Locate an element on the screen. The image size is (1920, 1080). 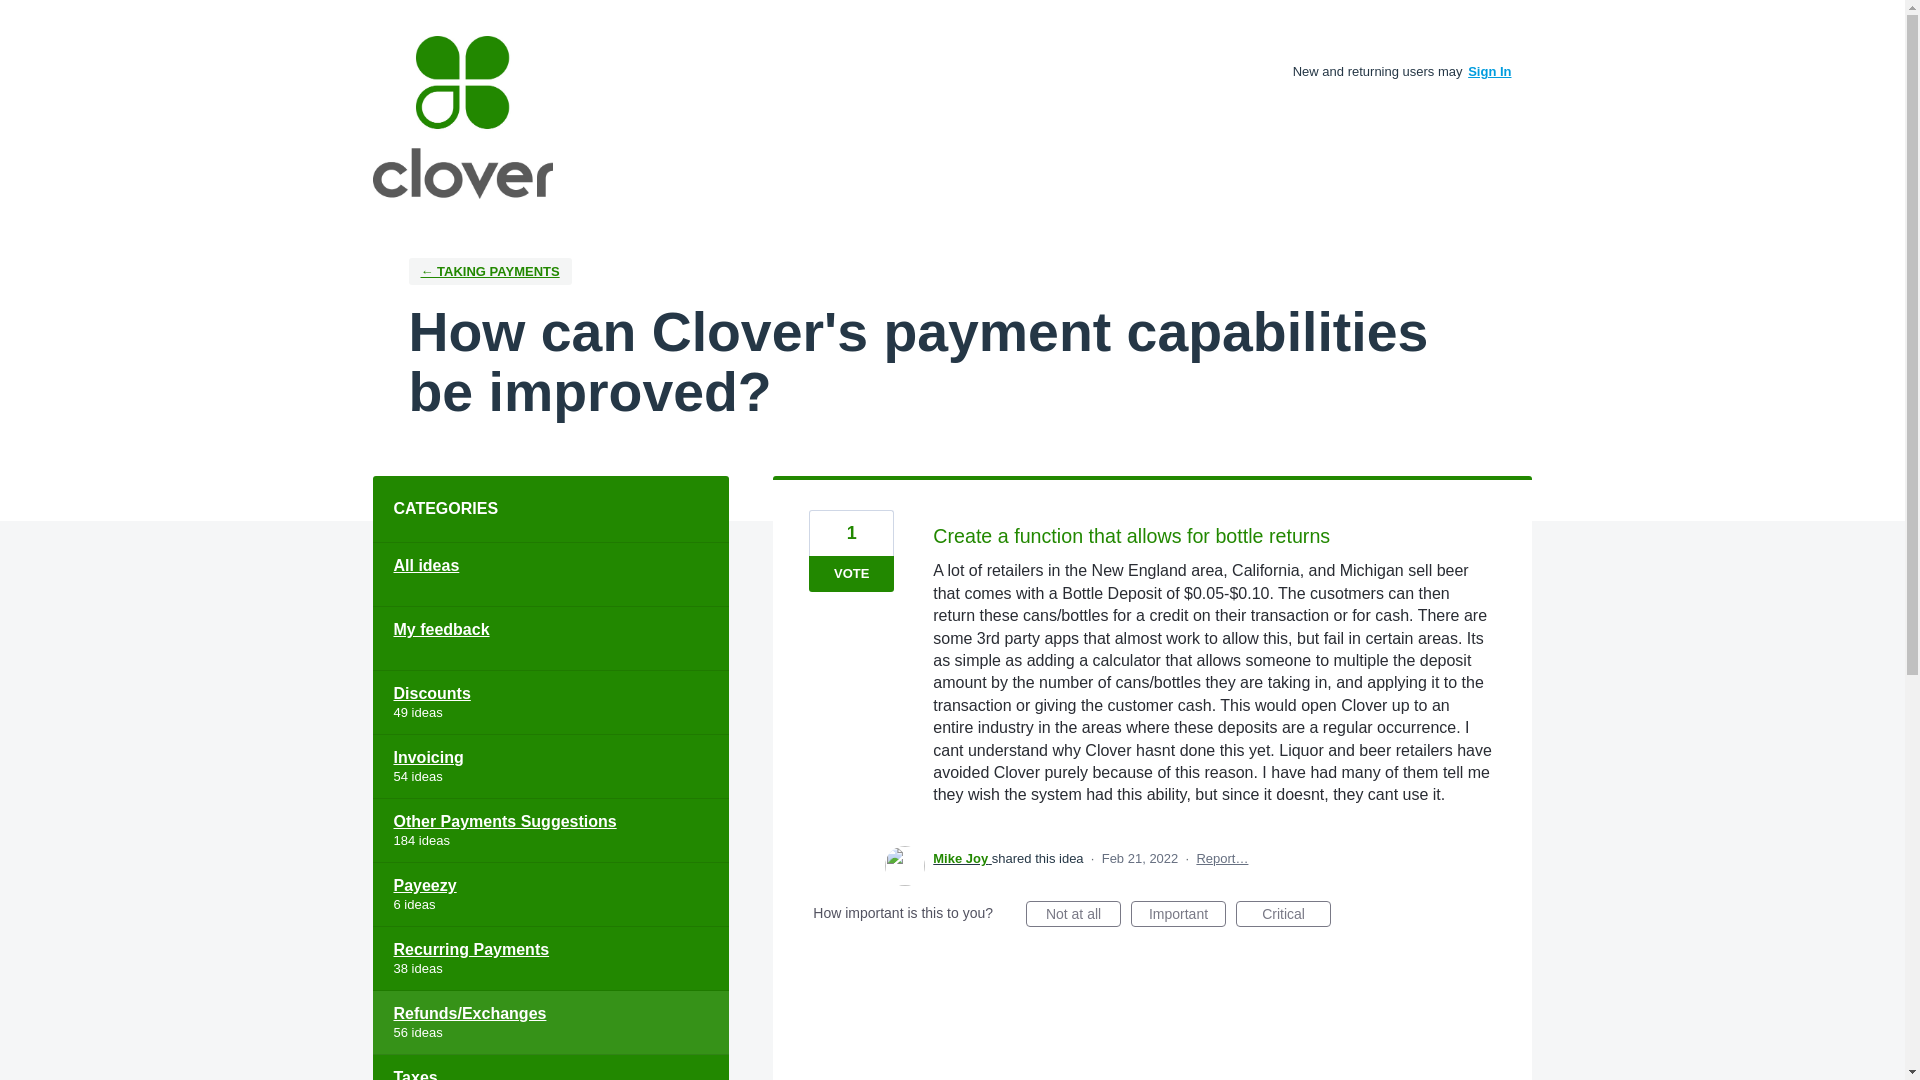
VOTE is located at coordinates (851, 574).